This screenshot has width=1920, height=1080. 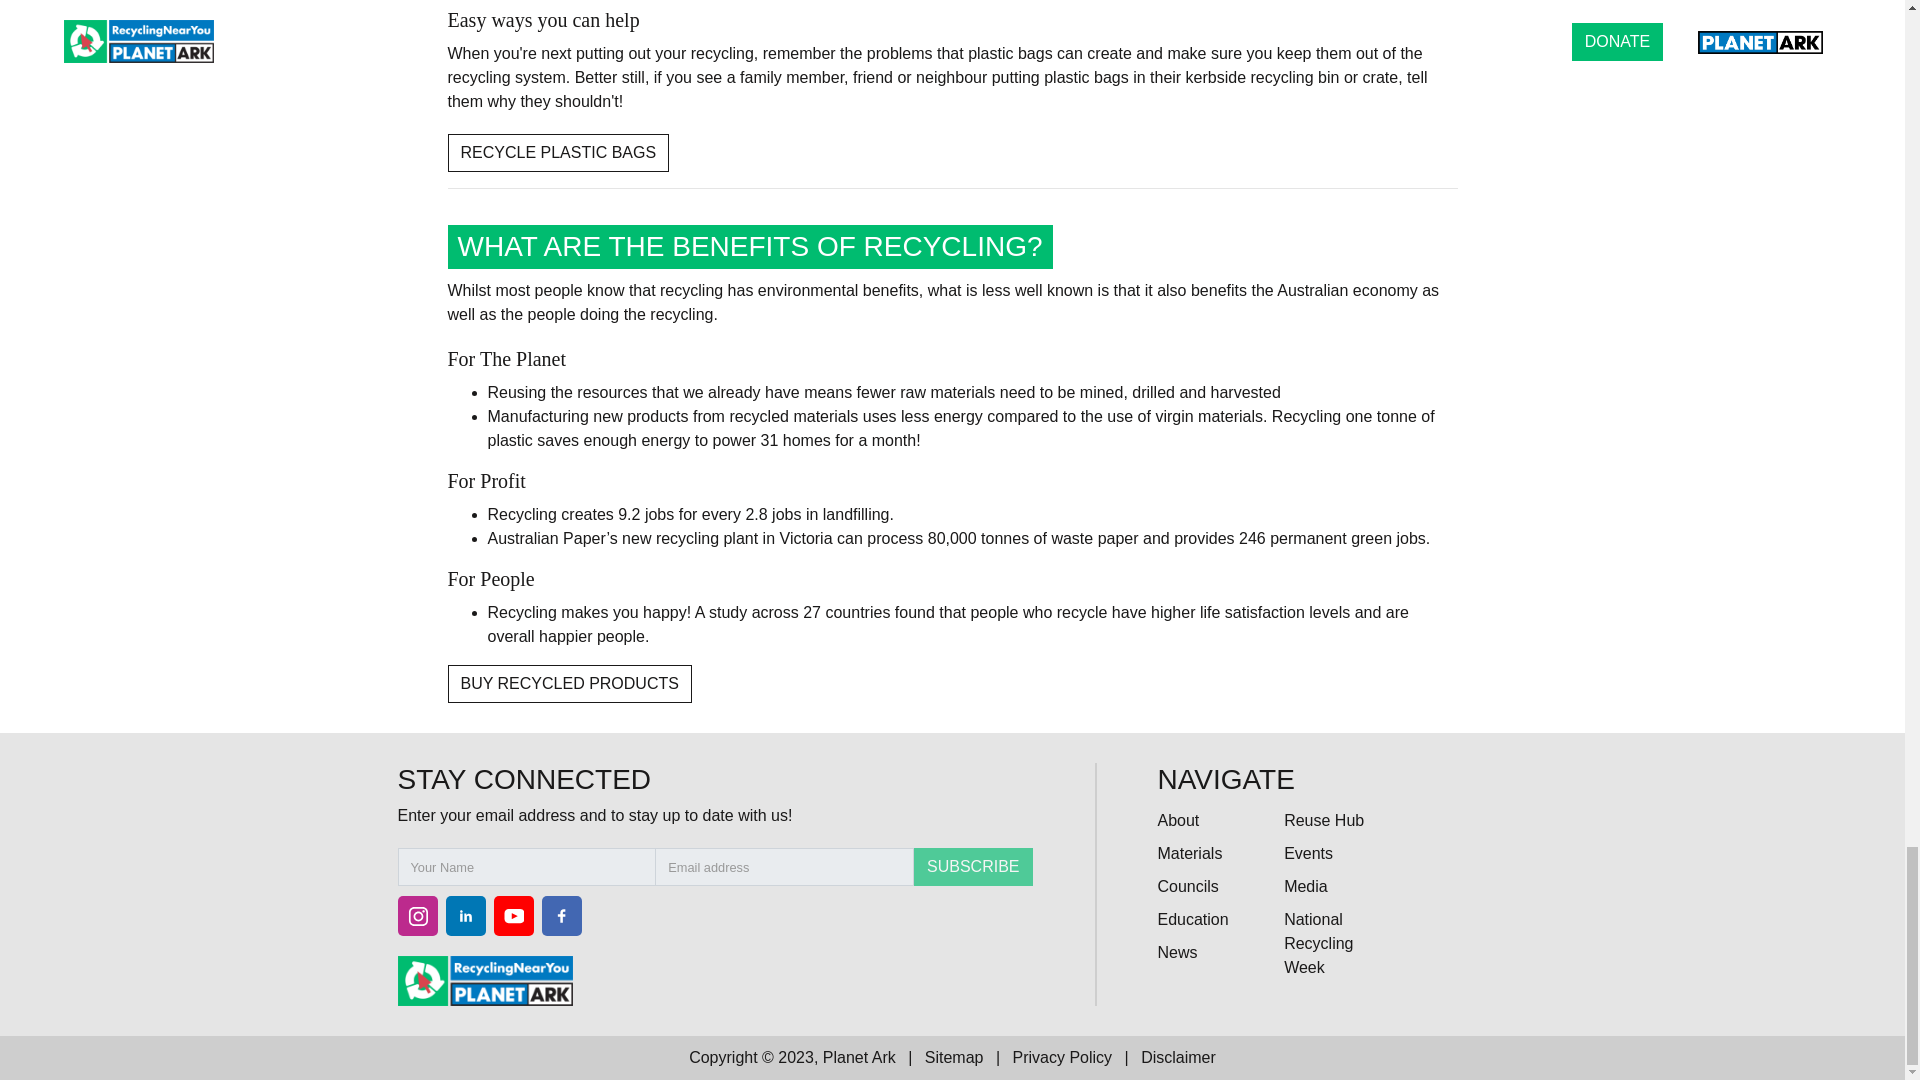 What do you see at coordinates (1176, 952) in the screenshot?
I see `News` at bounding box center [1176, 952].